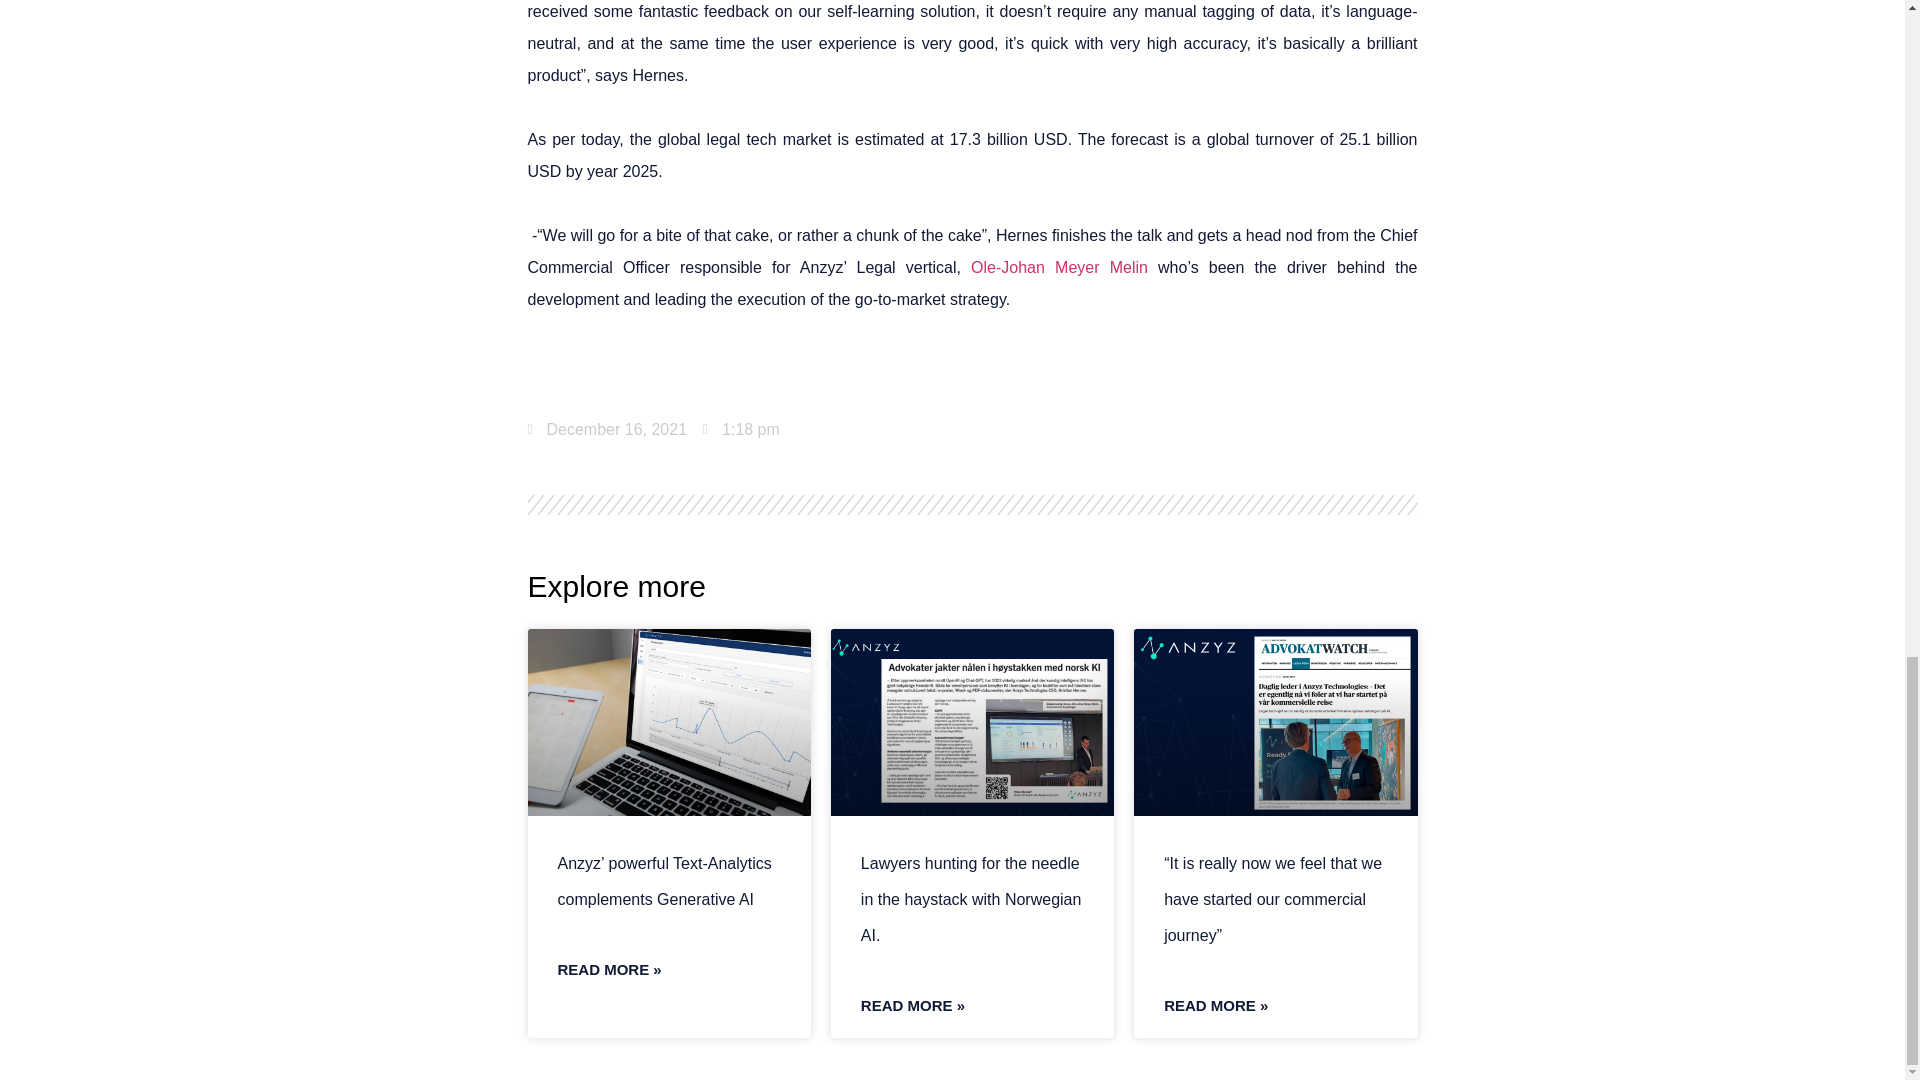 The height and width of the screenshot is (1080, 1920). Describe the element at coordinates (1060, 268) in the screenshot. I see `Ole-Johan Meyer Melin` at that location.